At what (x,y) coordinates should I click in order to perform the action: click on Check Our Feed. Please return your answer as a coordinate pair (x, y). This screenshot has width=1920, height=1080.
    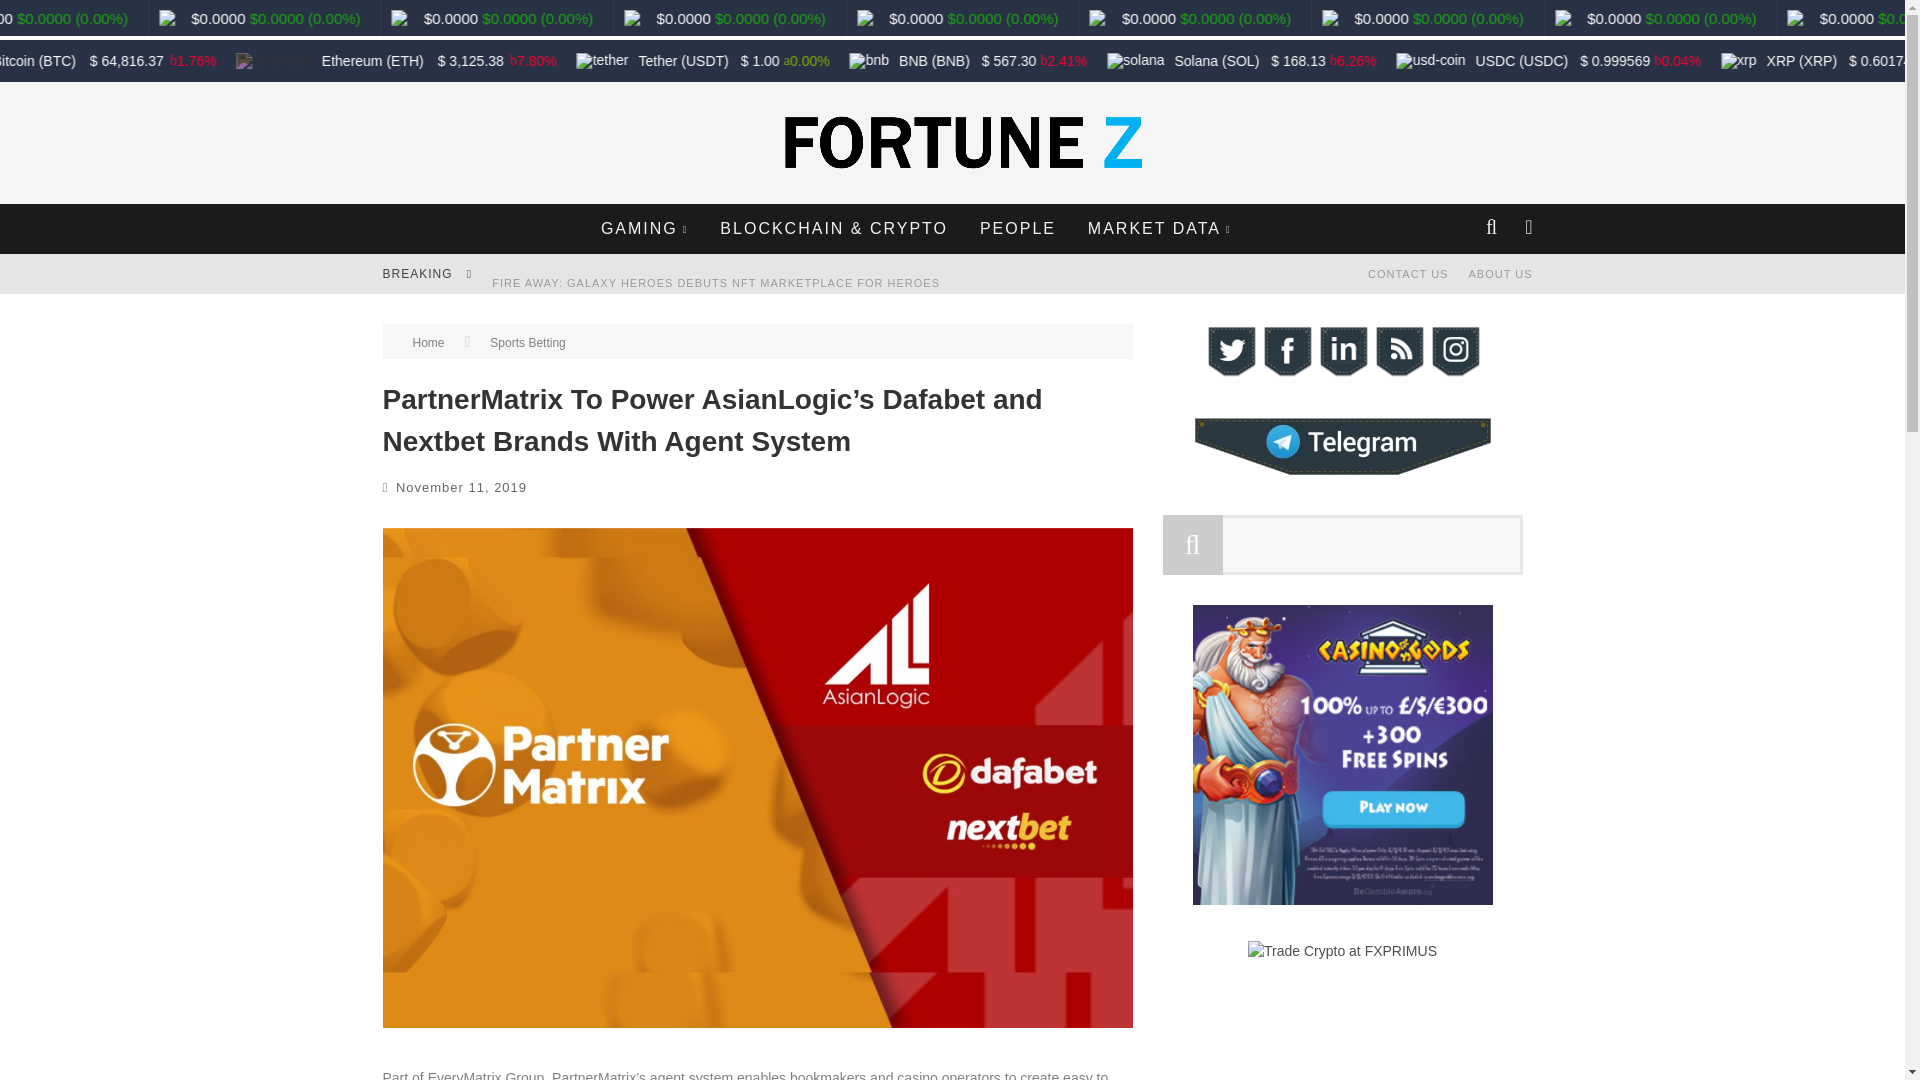
    Looking at the image, I should click on (1398, 374).